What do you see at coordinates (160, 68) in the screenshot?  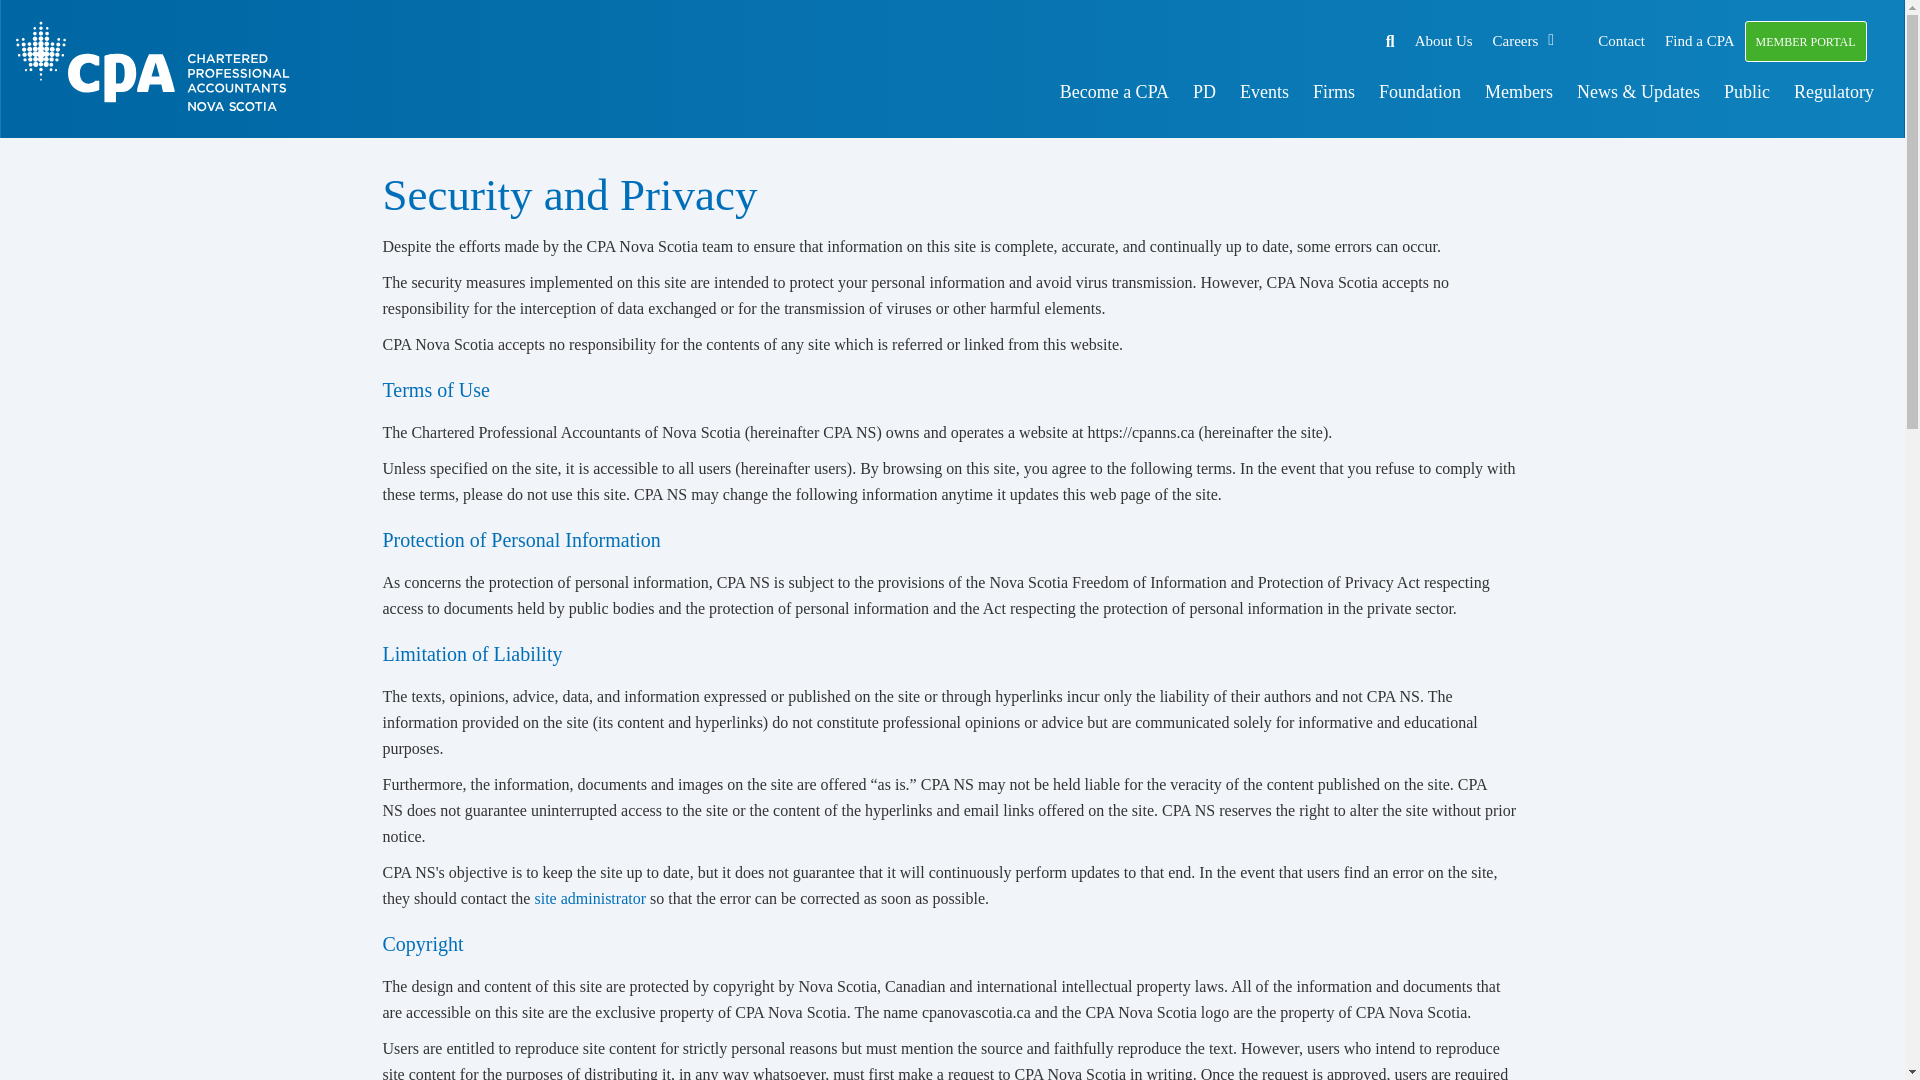 I see `CPA Nova Scotia Logo` at bounding box center [160, 68].